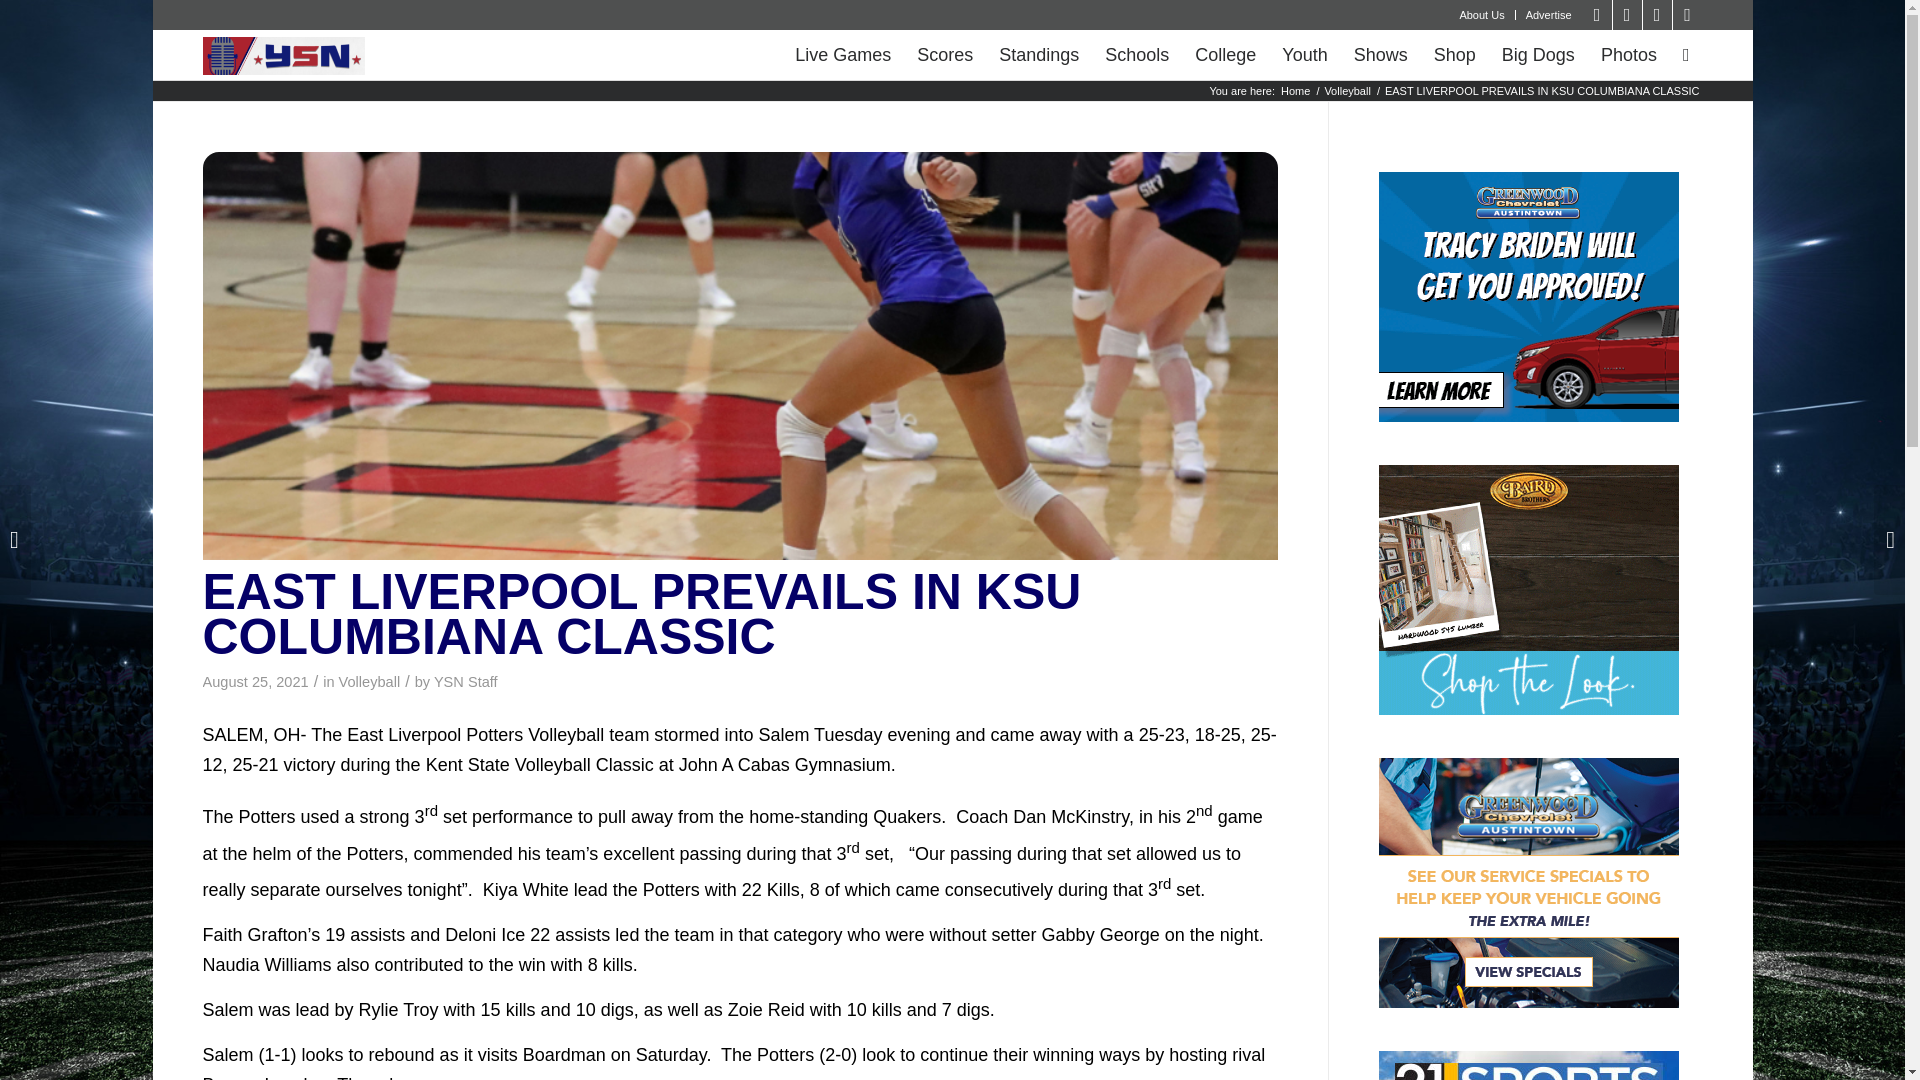  Describe the element at coordinates (945, 54) in the screenshot. I see `Scores` at that location.